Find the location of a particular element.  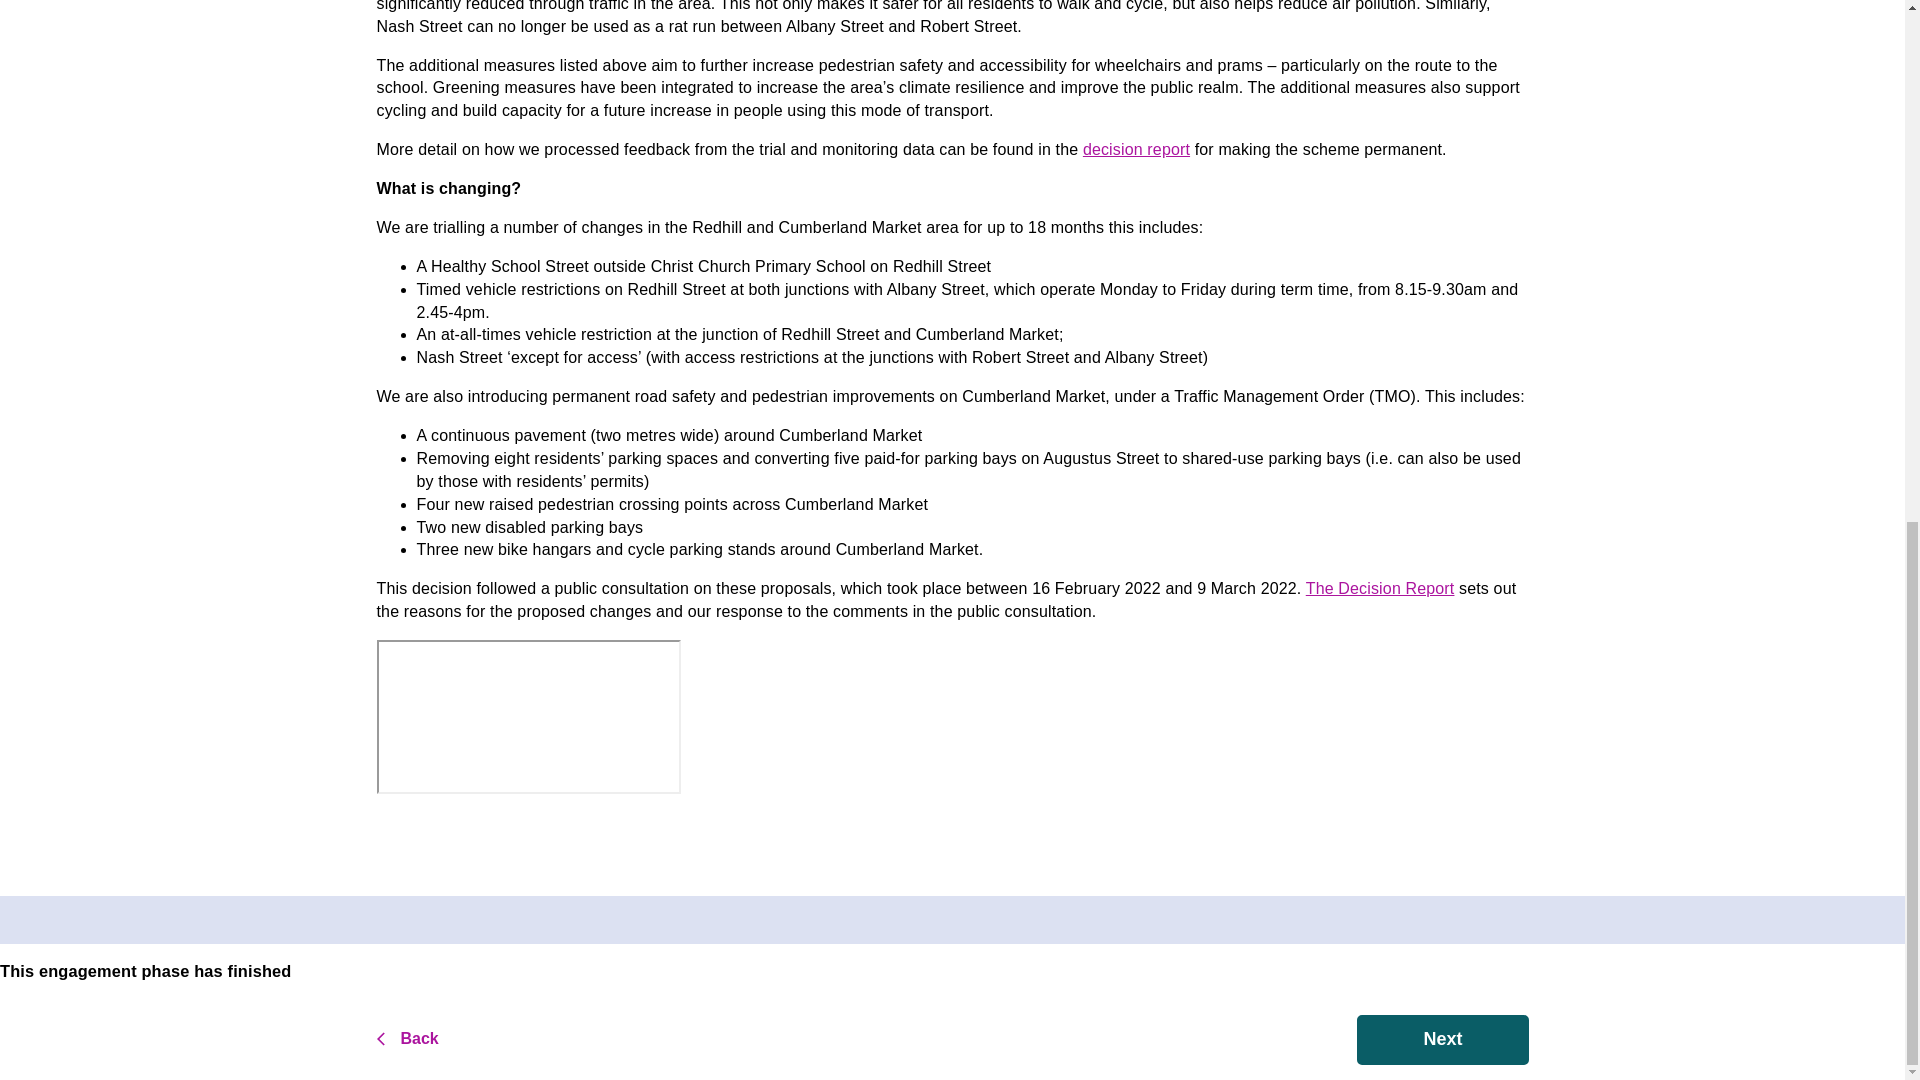

Back is located at coordinates (460, 1040).